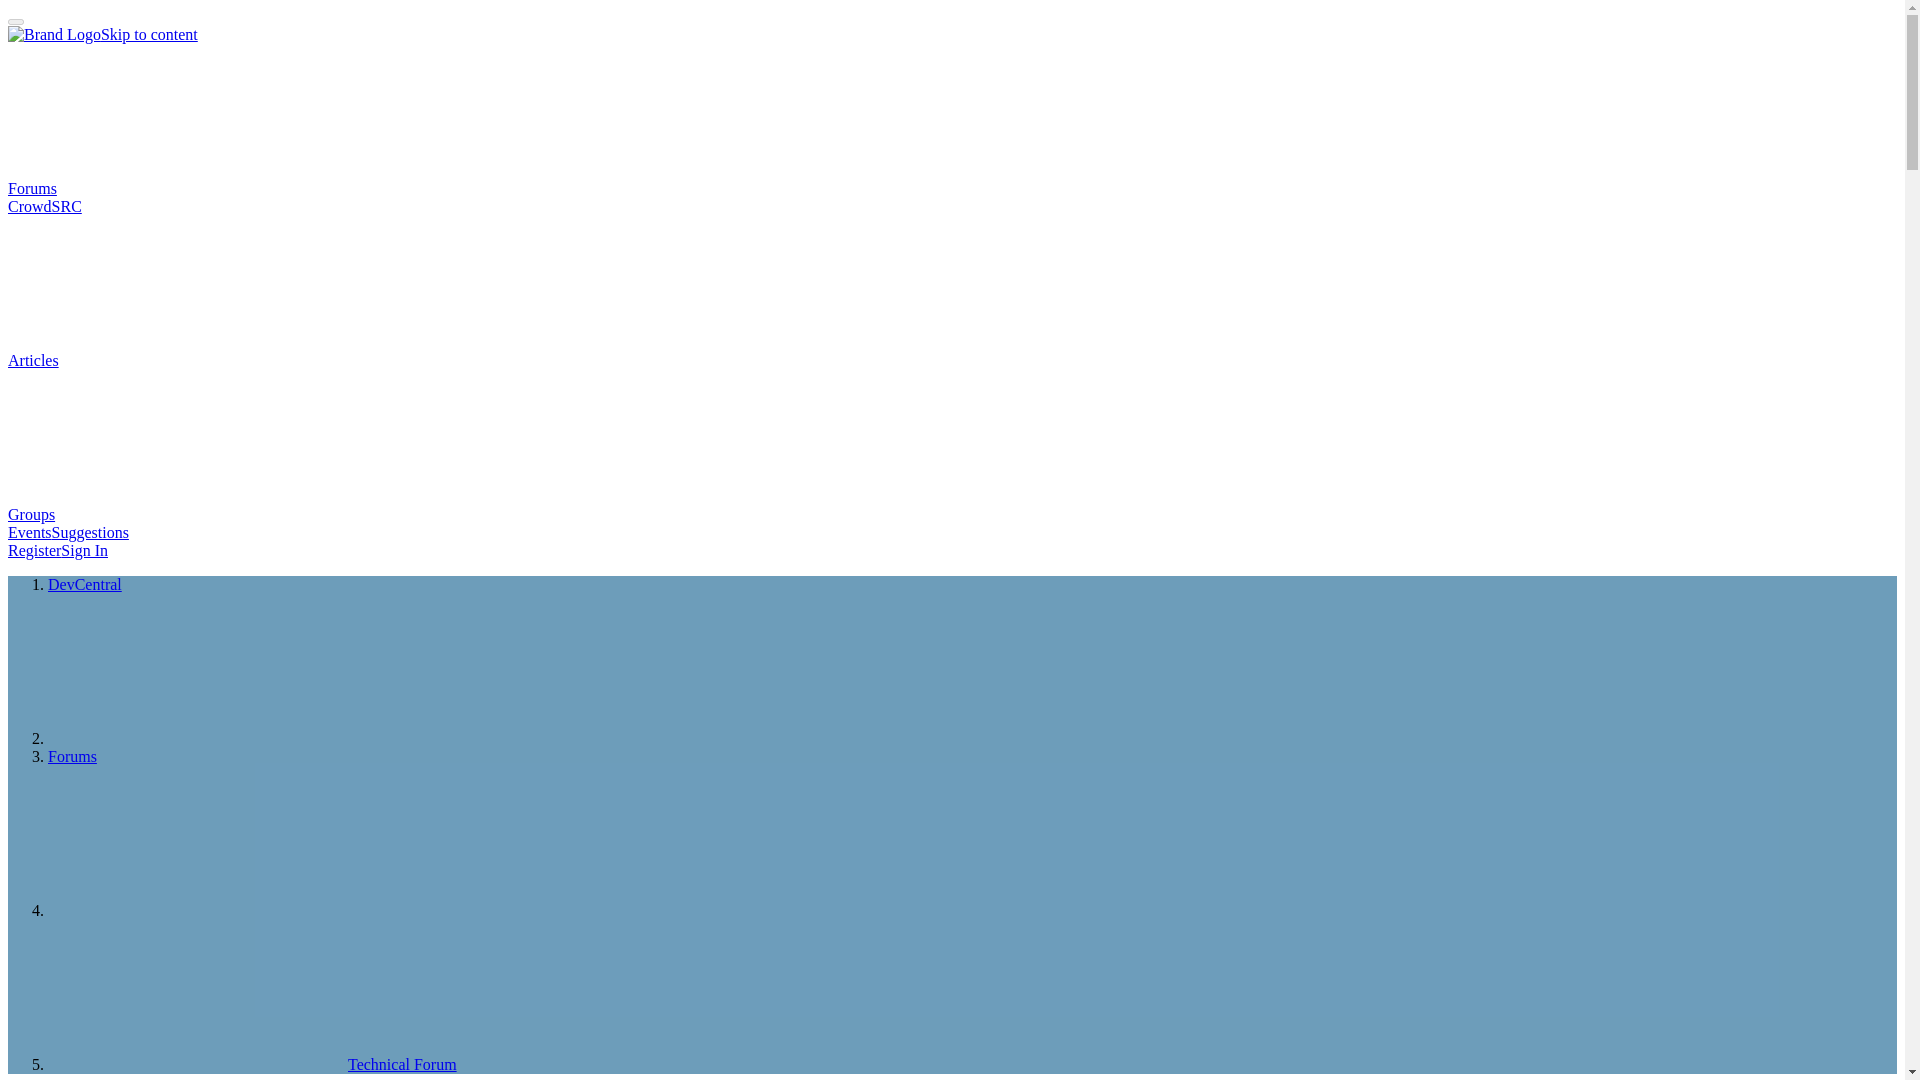 This screenshot has width=1920, height=1080. Describe the element at coordinates (183, 360) in the screenshot. I see `Articles` at that location.